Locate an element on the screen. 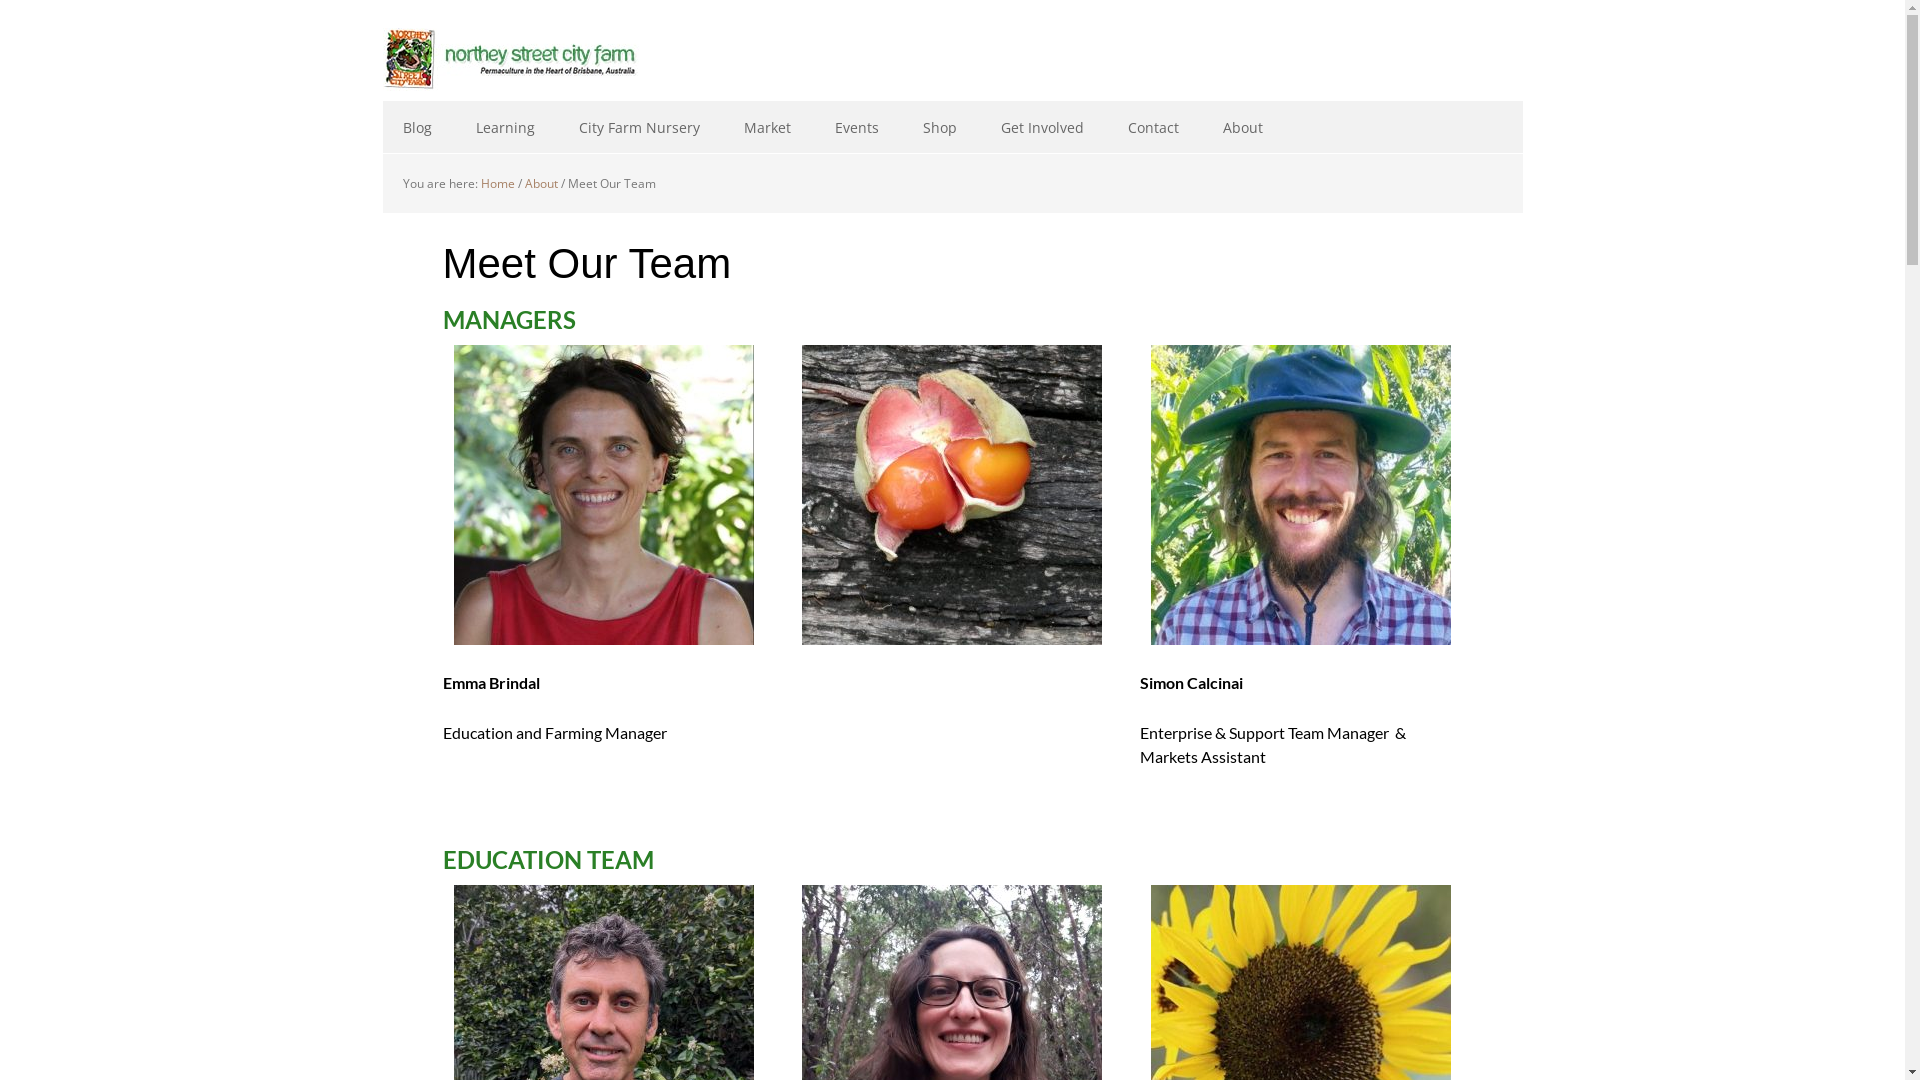 The height and width of the screenshot is (1080, 1920). Home is located at coordinates (497, 184).